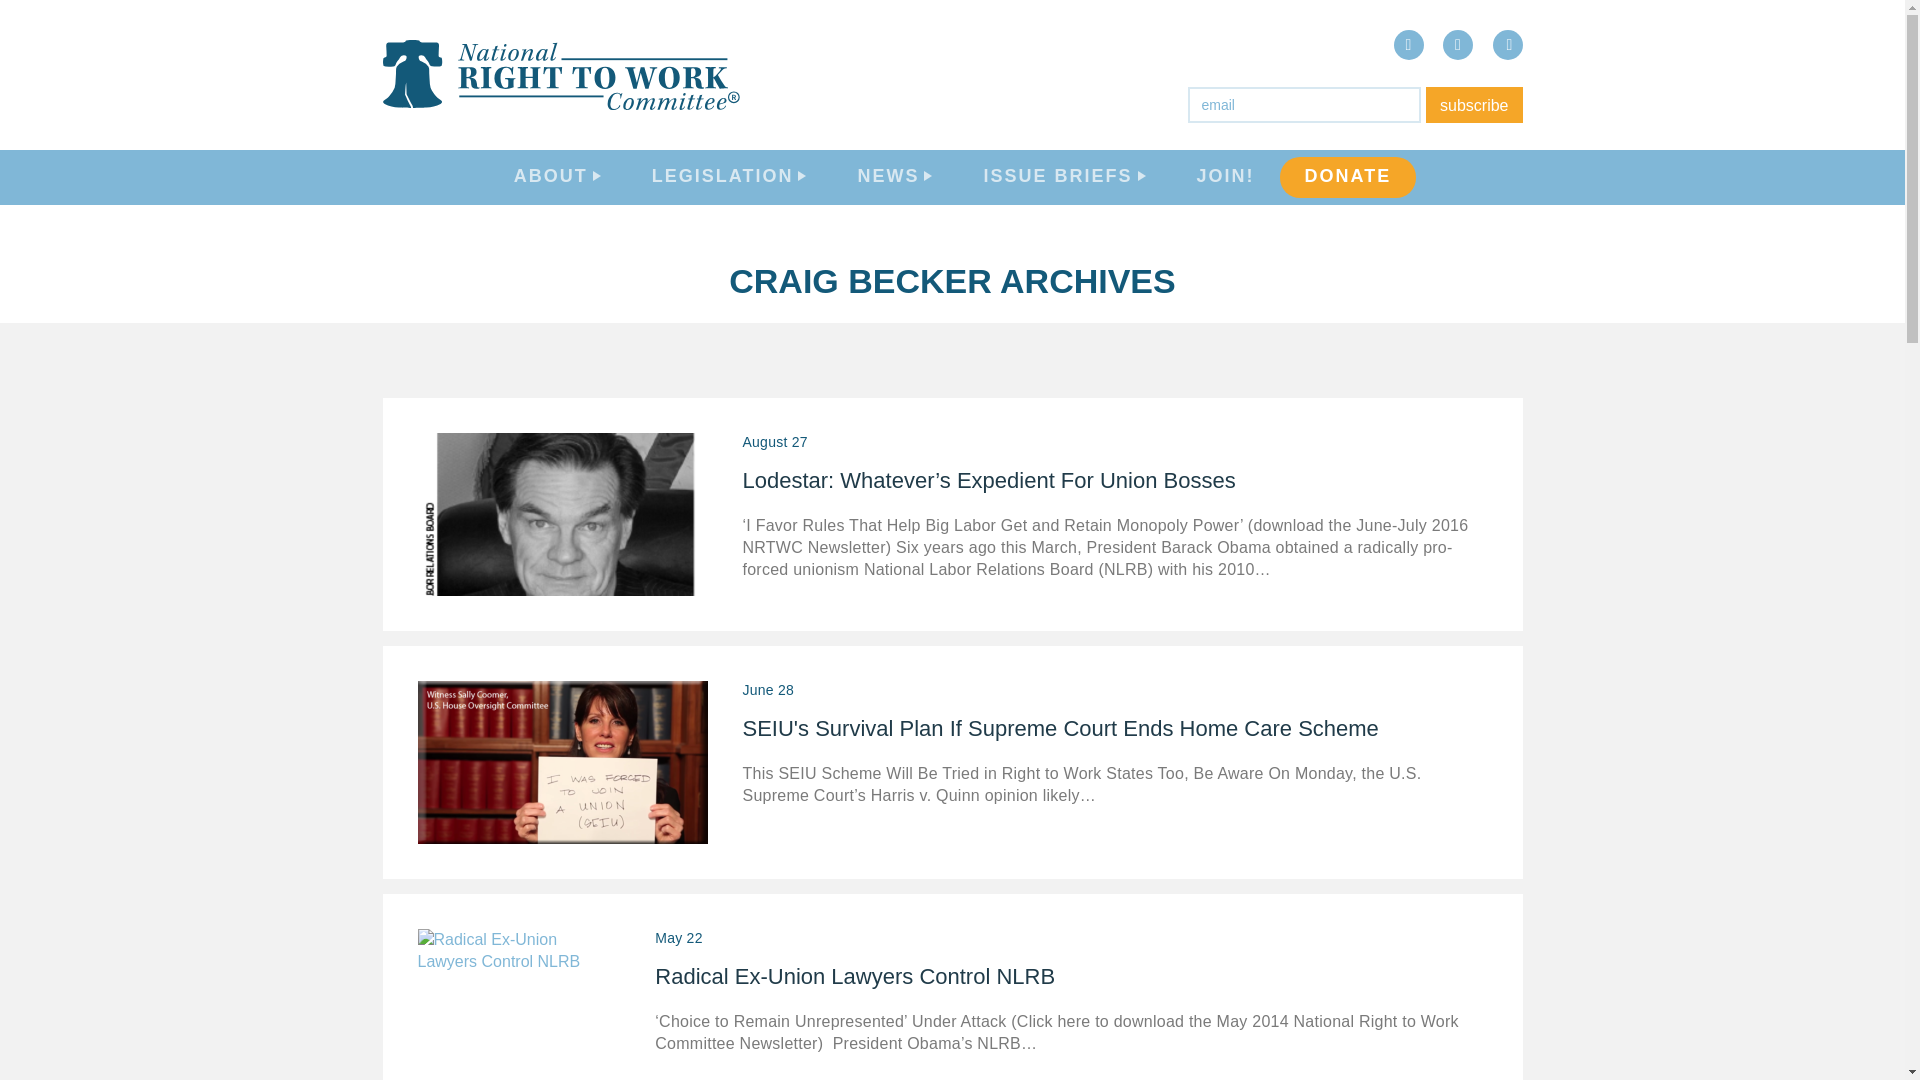 The height and width of the screenshot is (1080, 1920). I want to click on NRTWC.ORG NEWS POSTS, so click(1745, 761).